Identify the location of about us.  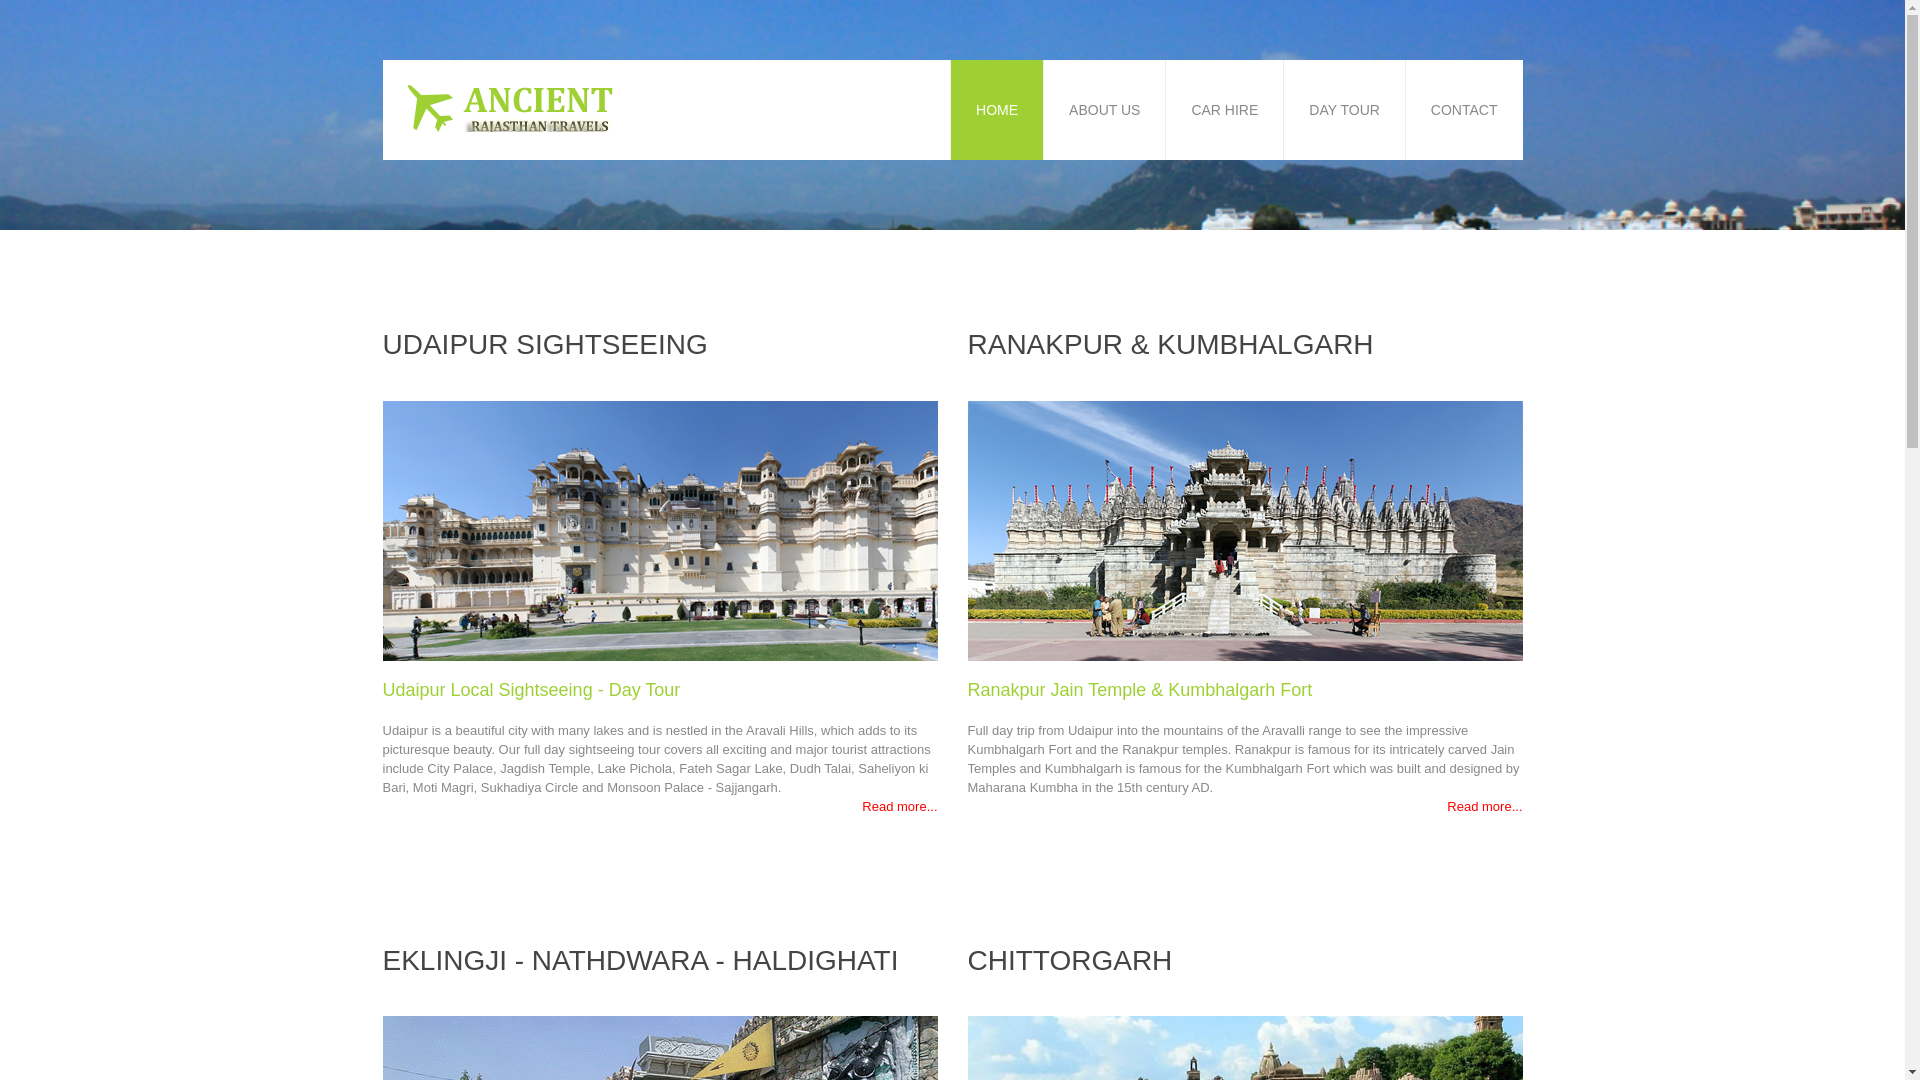
(659, 530).